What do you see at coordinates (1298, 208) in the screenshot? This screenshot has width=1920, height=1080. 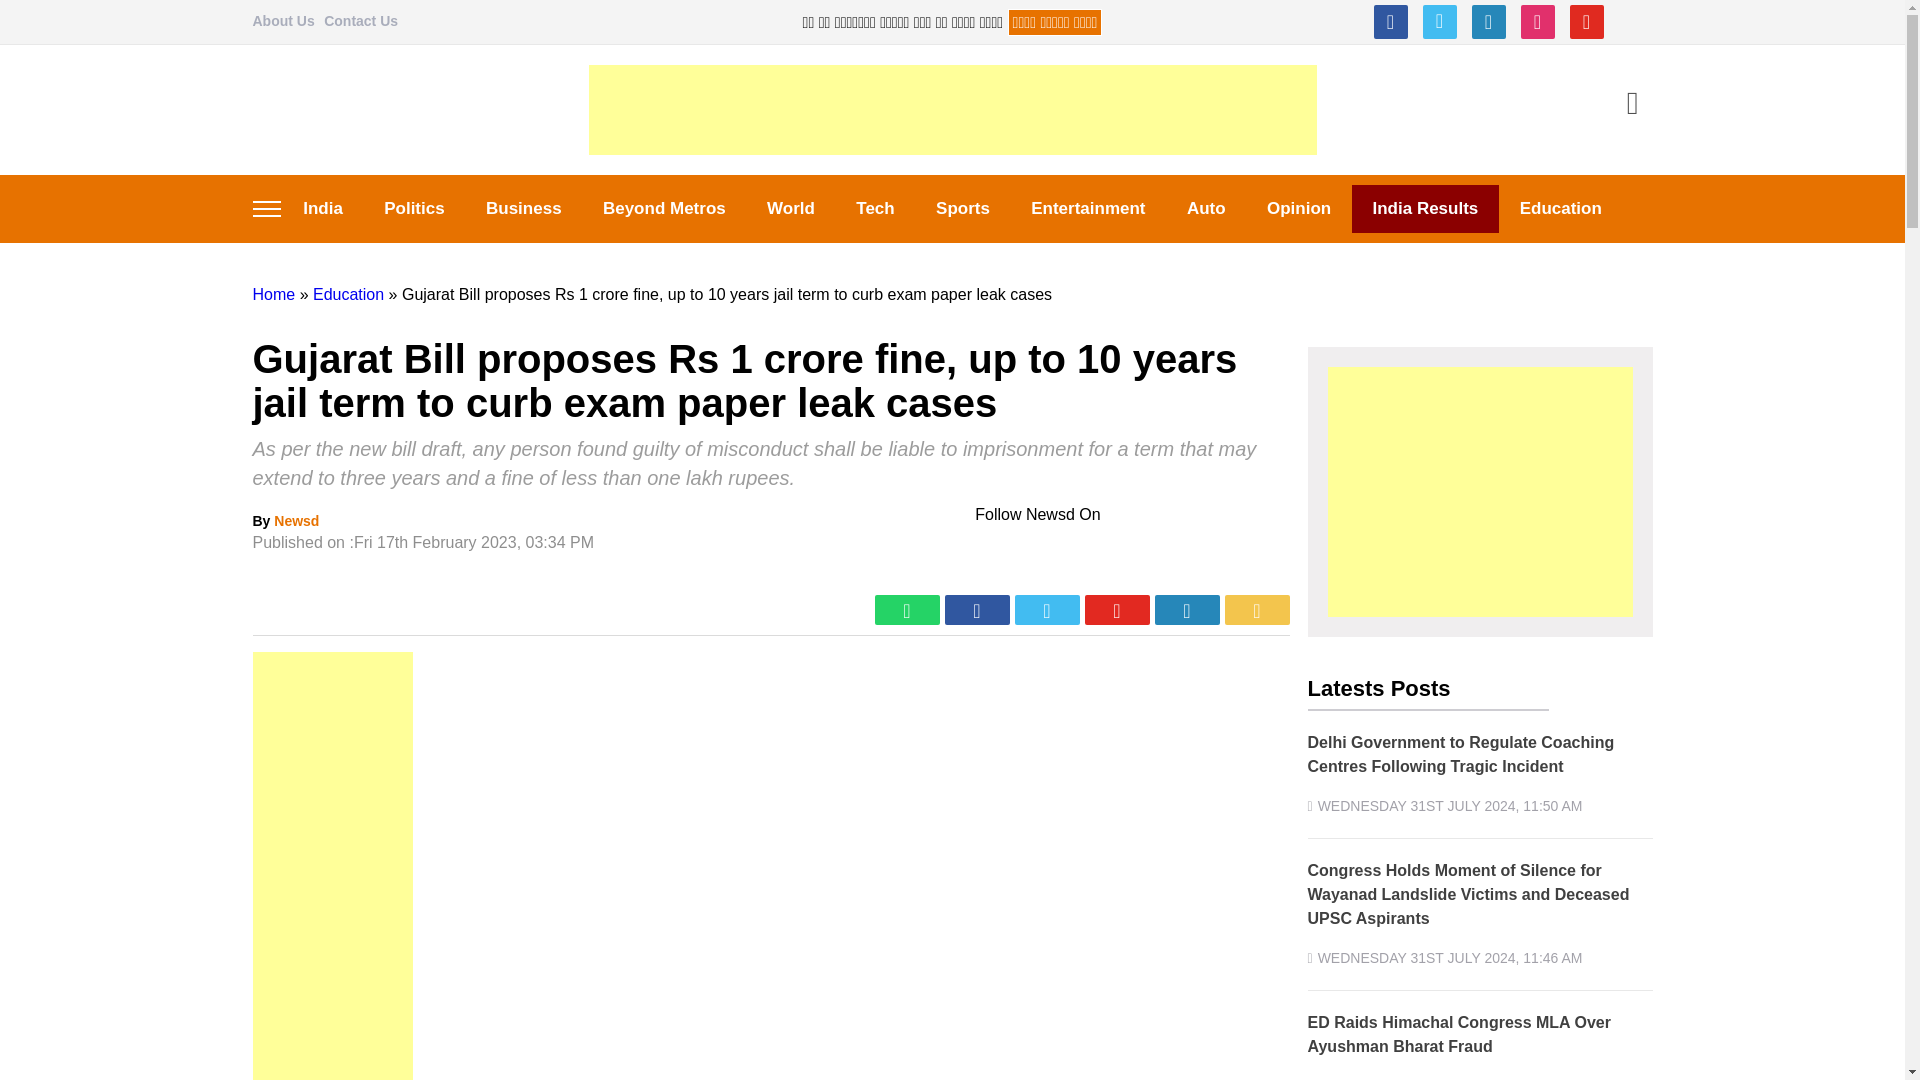 I see `Opinion` at bounding box center [1298, 208].